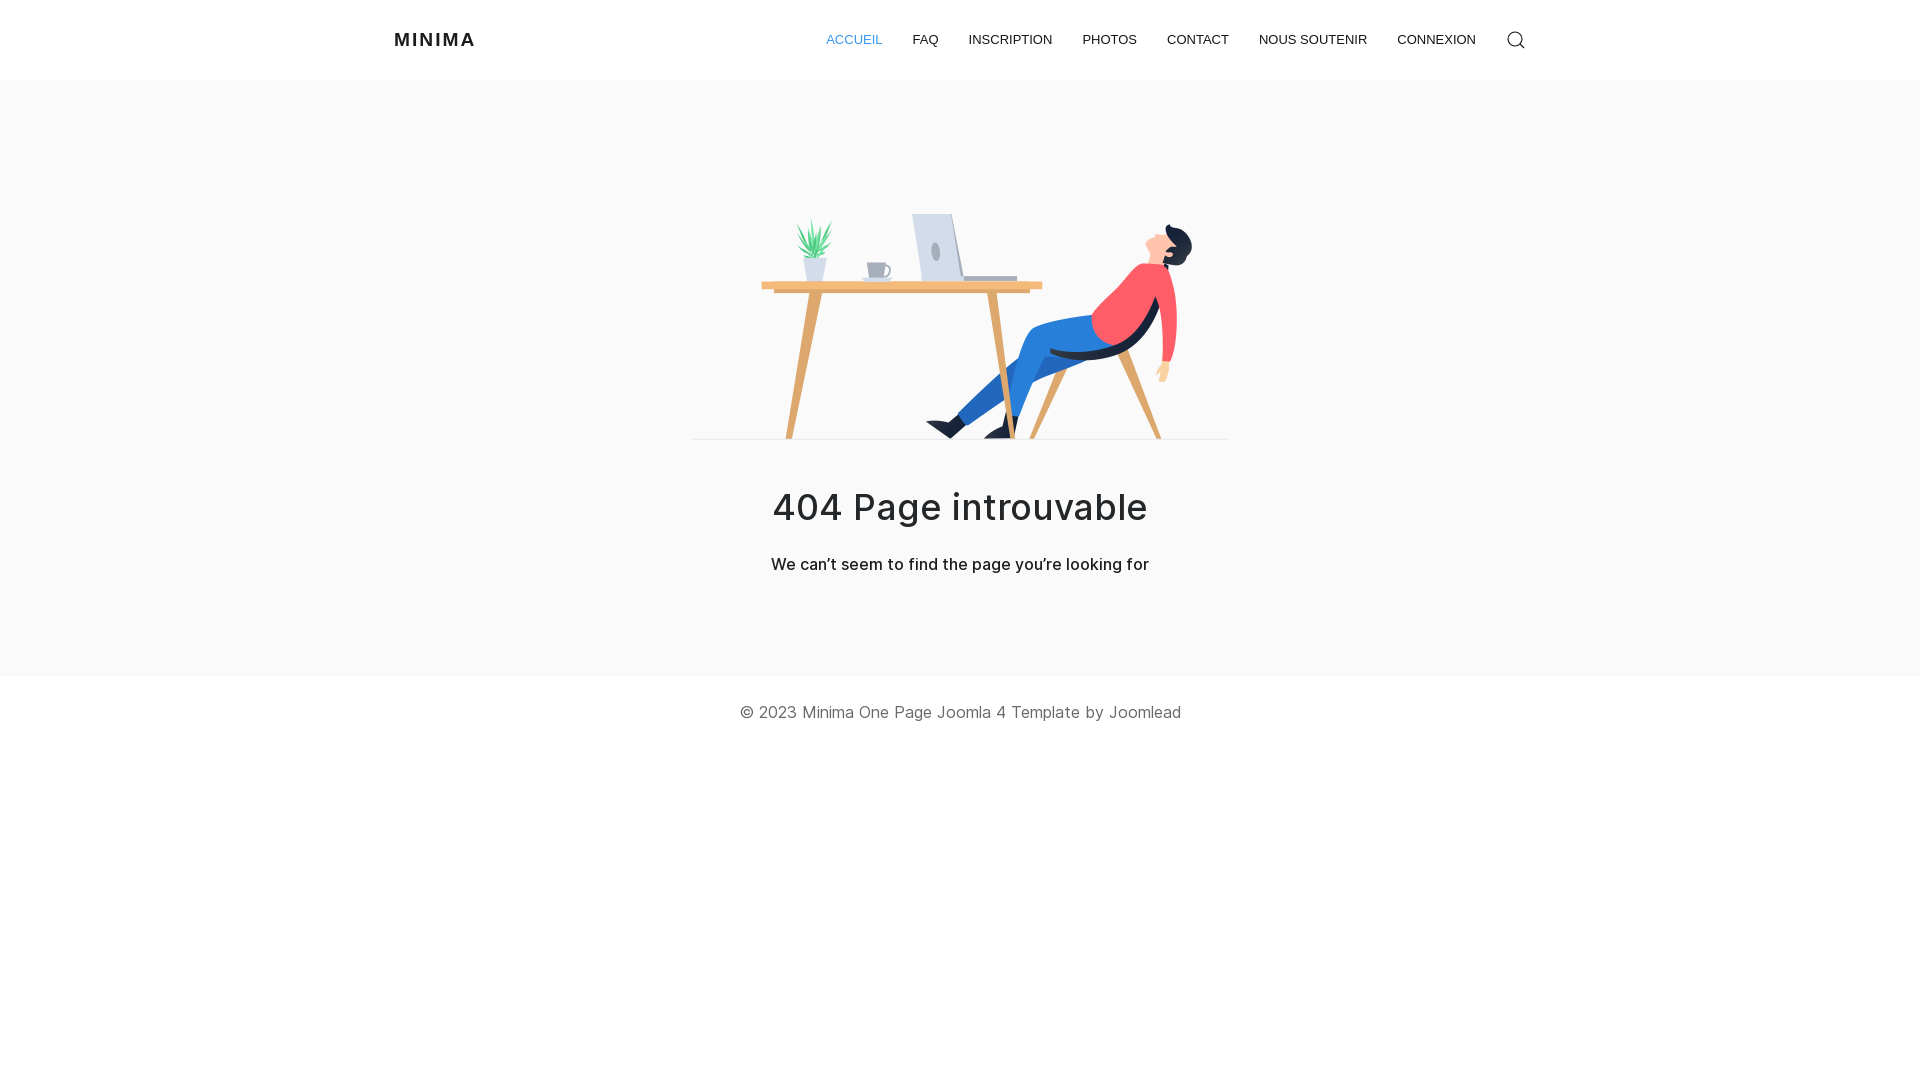 This screenshot has width=1920, height=1080. I want to click on INSCRIPTION, so click(1010, 40).